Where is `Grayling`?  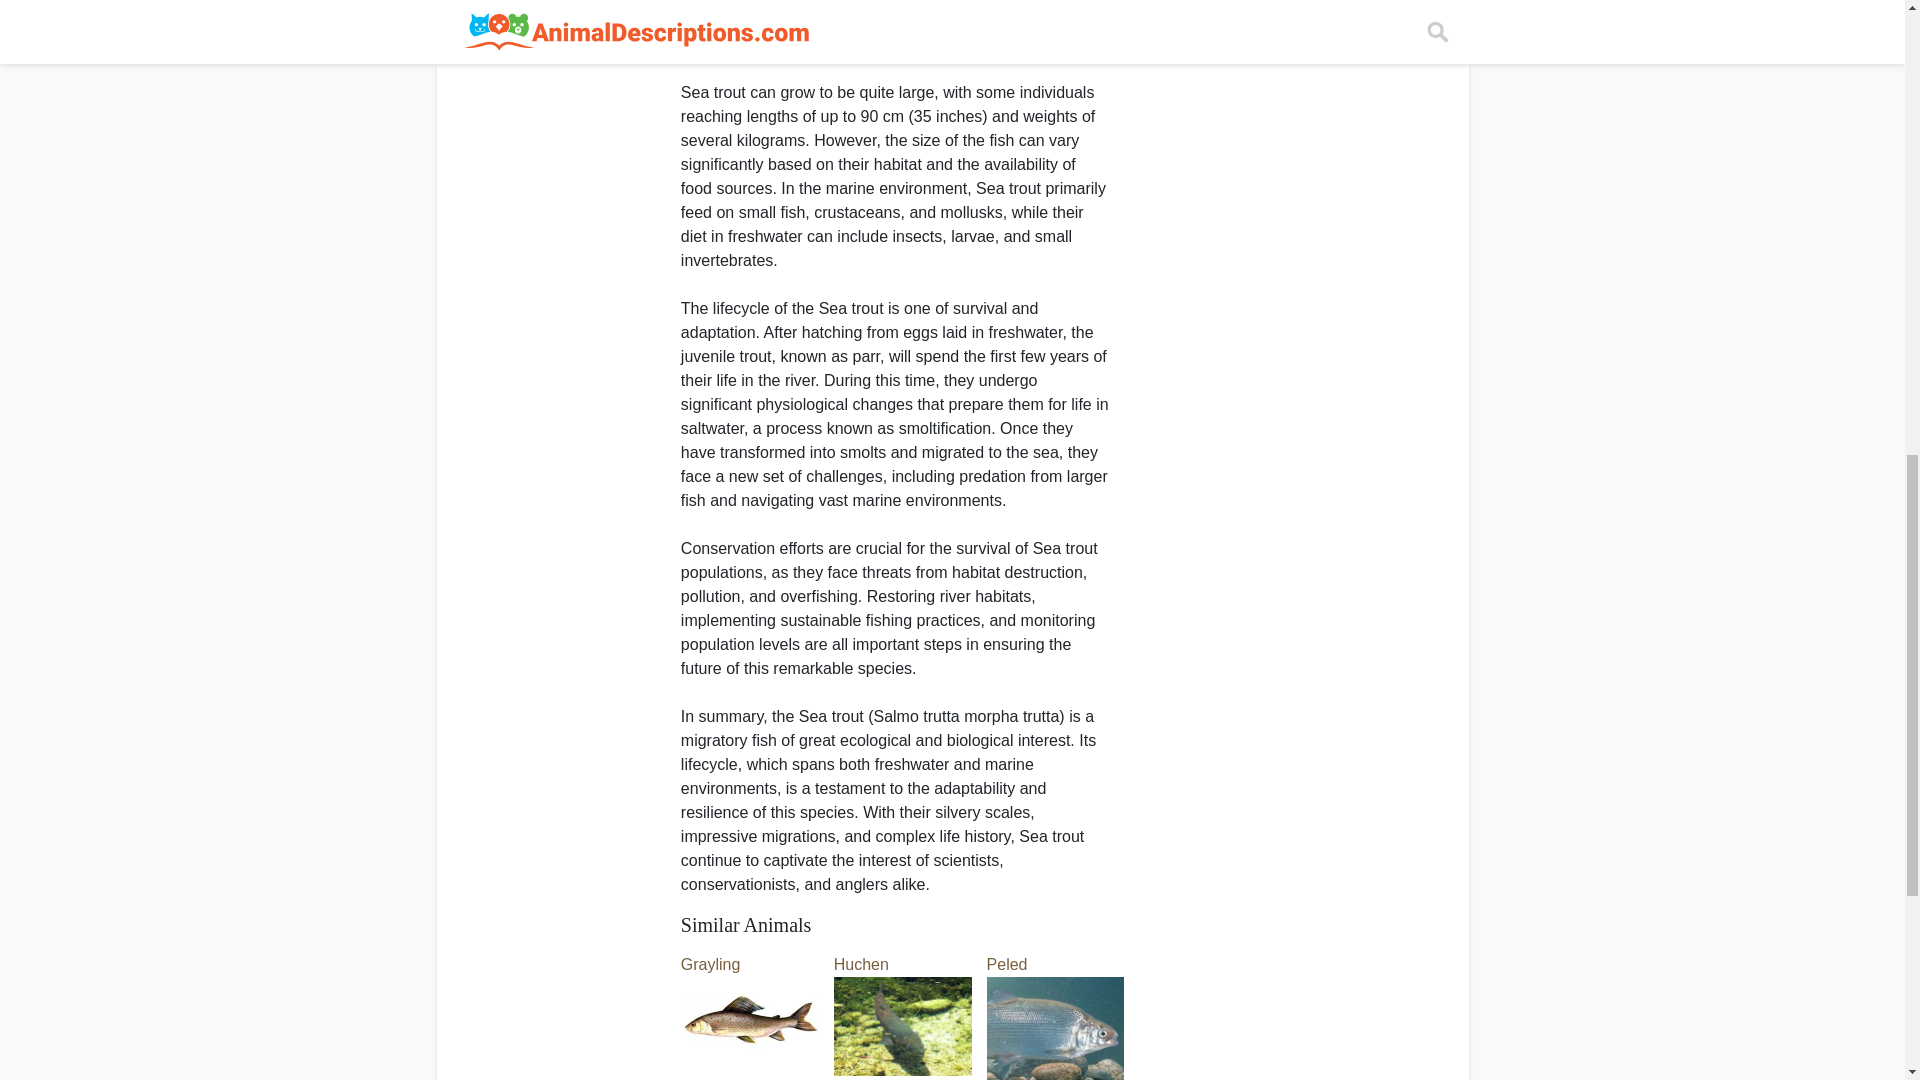 Grayling is located at coordinates (750, 992).